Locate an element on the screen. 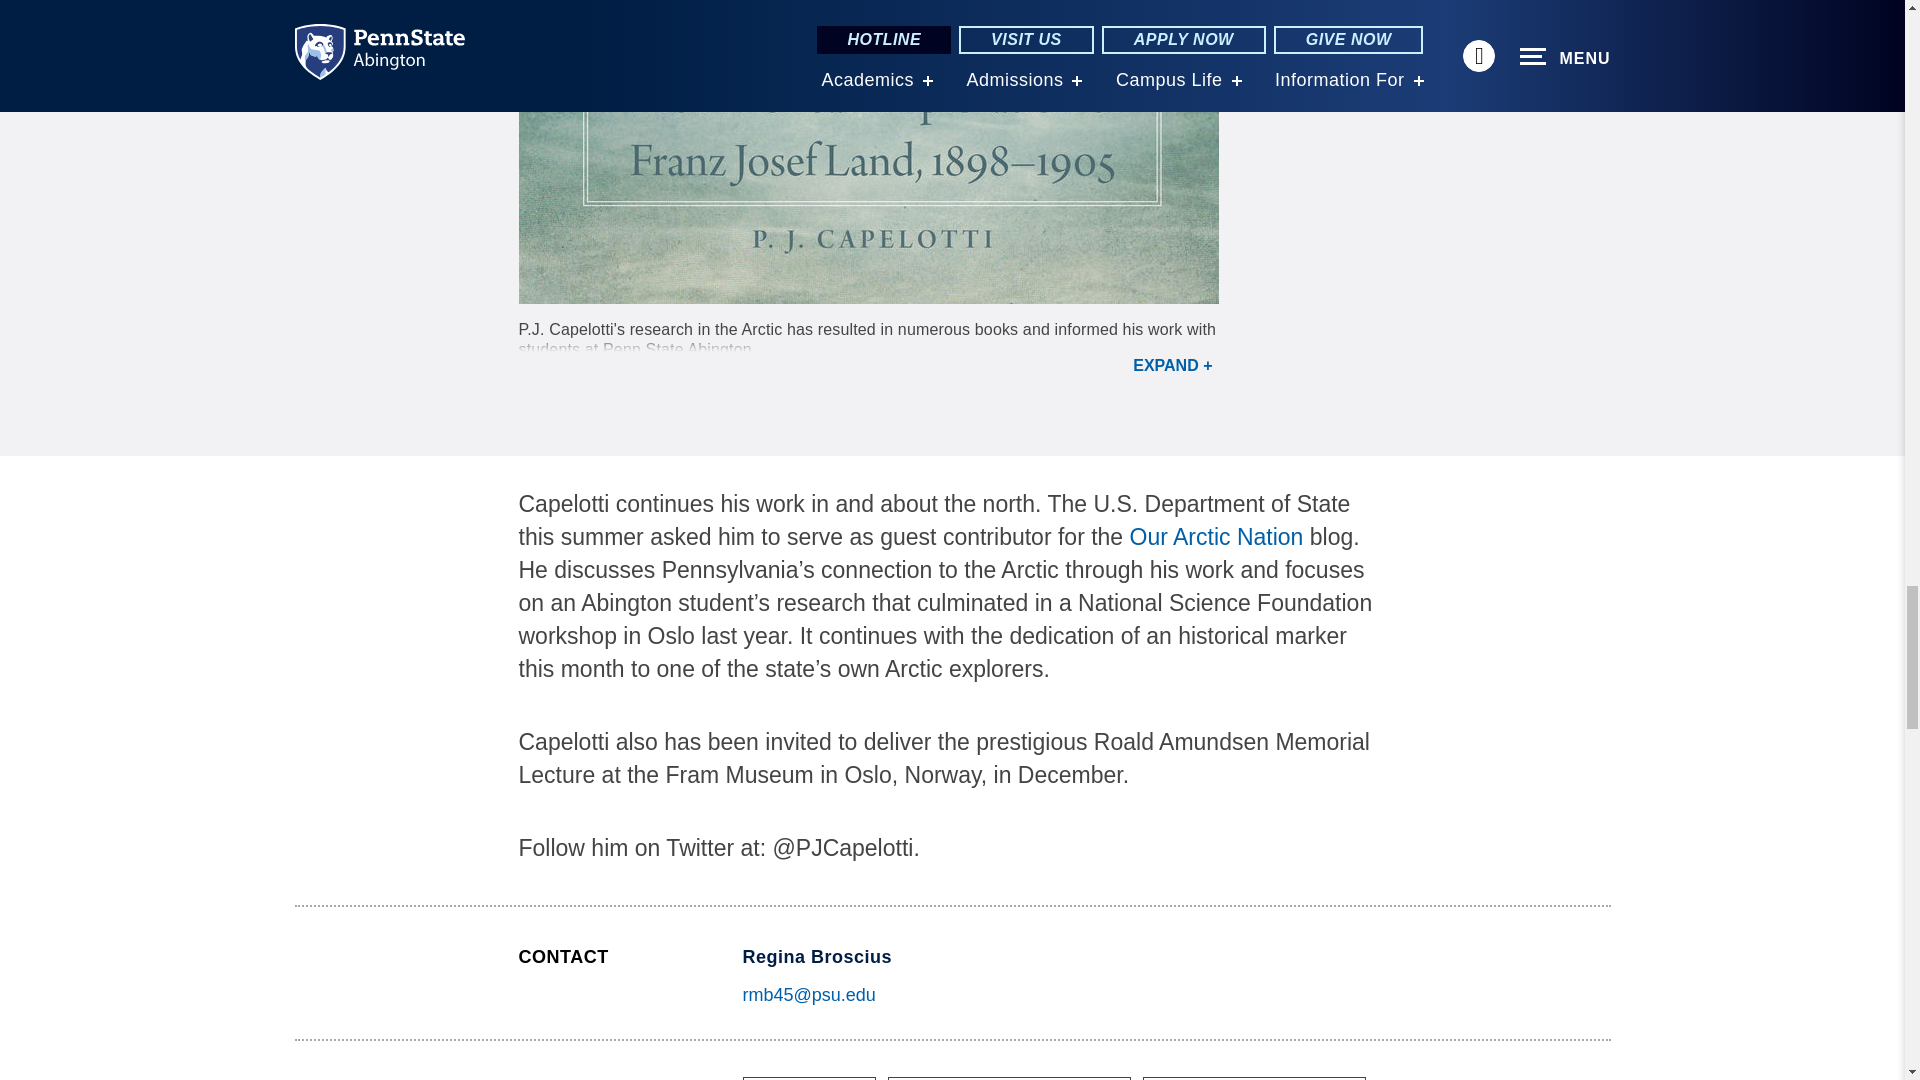 The height and width of the screenshot is (1080, 1920). Content tagged with Faculty Achievement is located at coordinates (1254, 1078).